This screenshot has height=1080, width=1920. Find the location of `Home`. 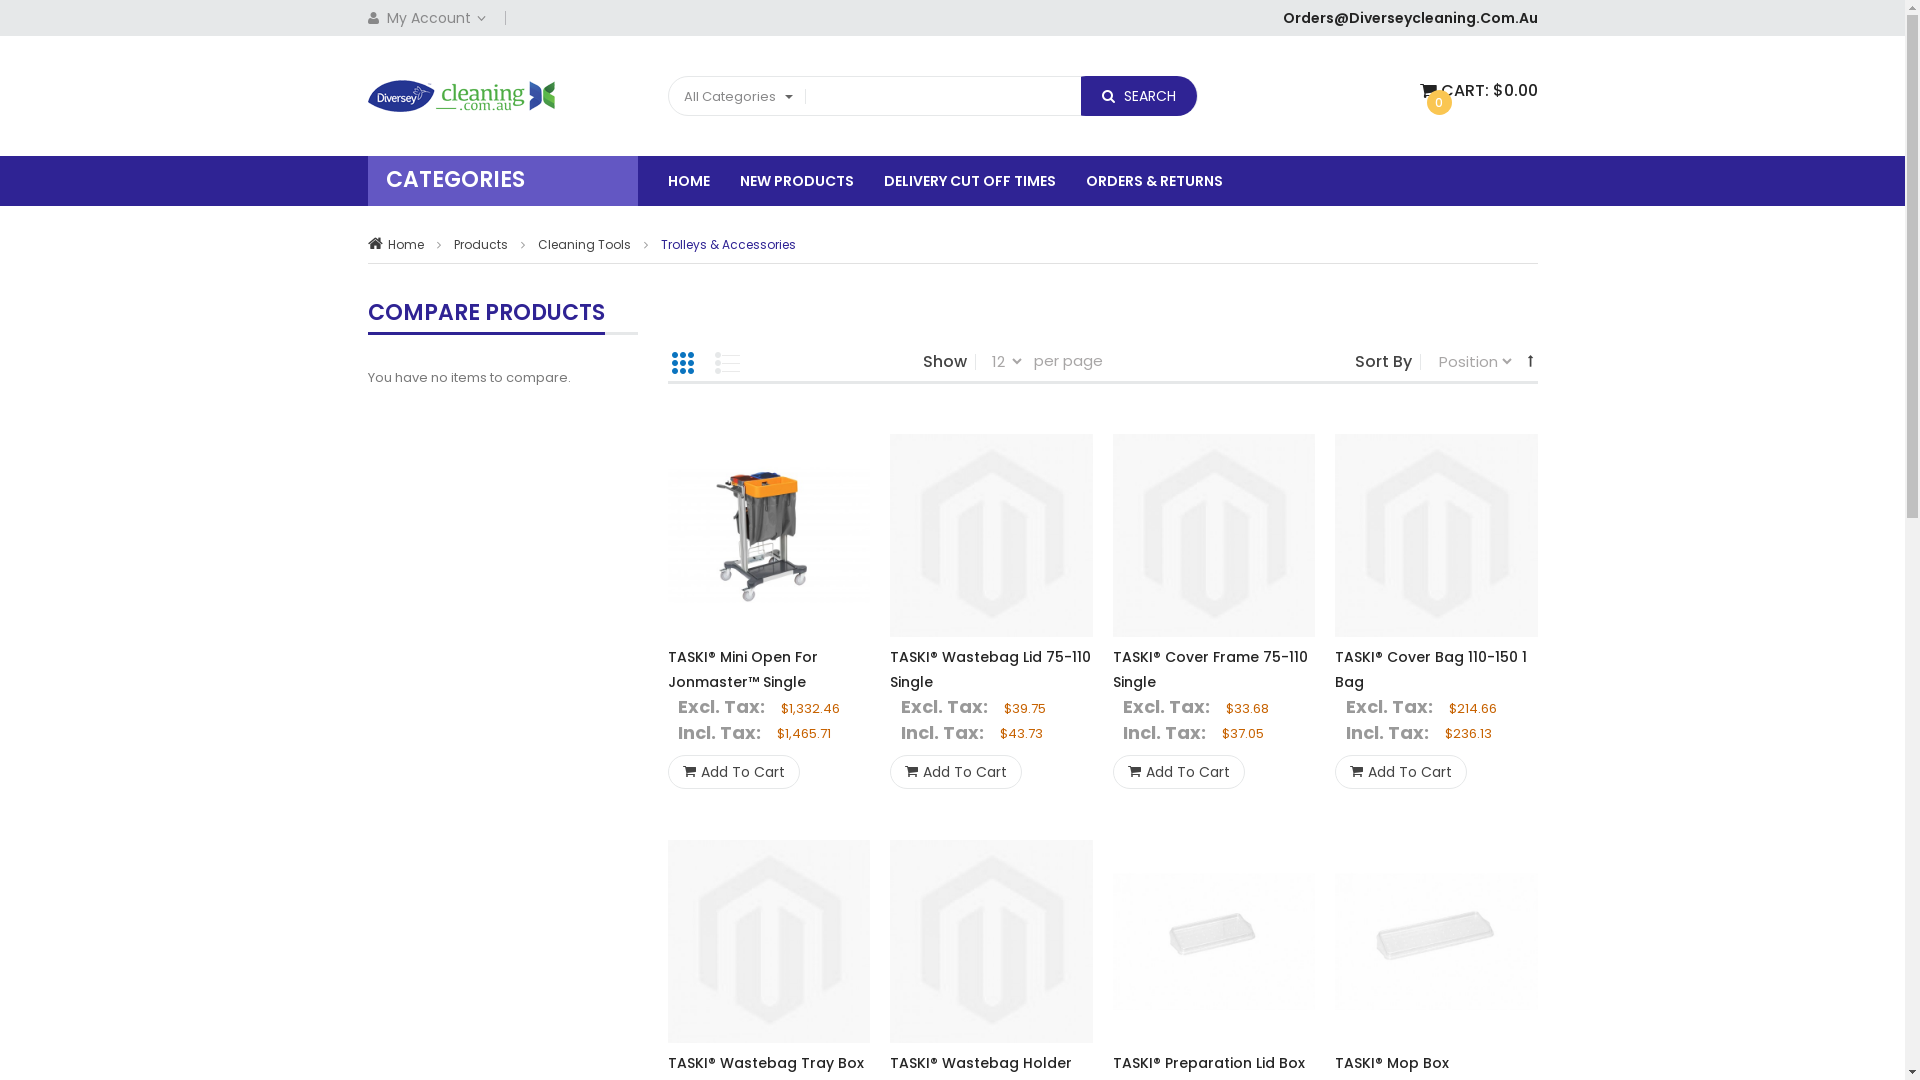

Home is located at coordinates (406, 244).